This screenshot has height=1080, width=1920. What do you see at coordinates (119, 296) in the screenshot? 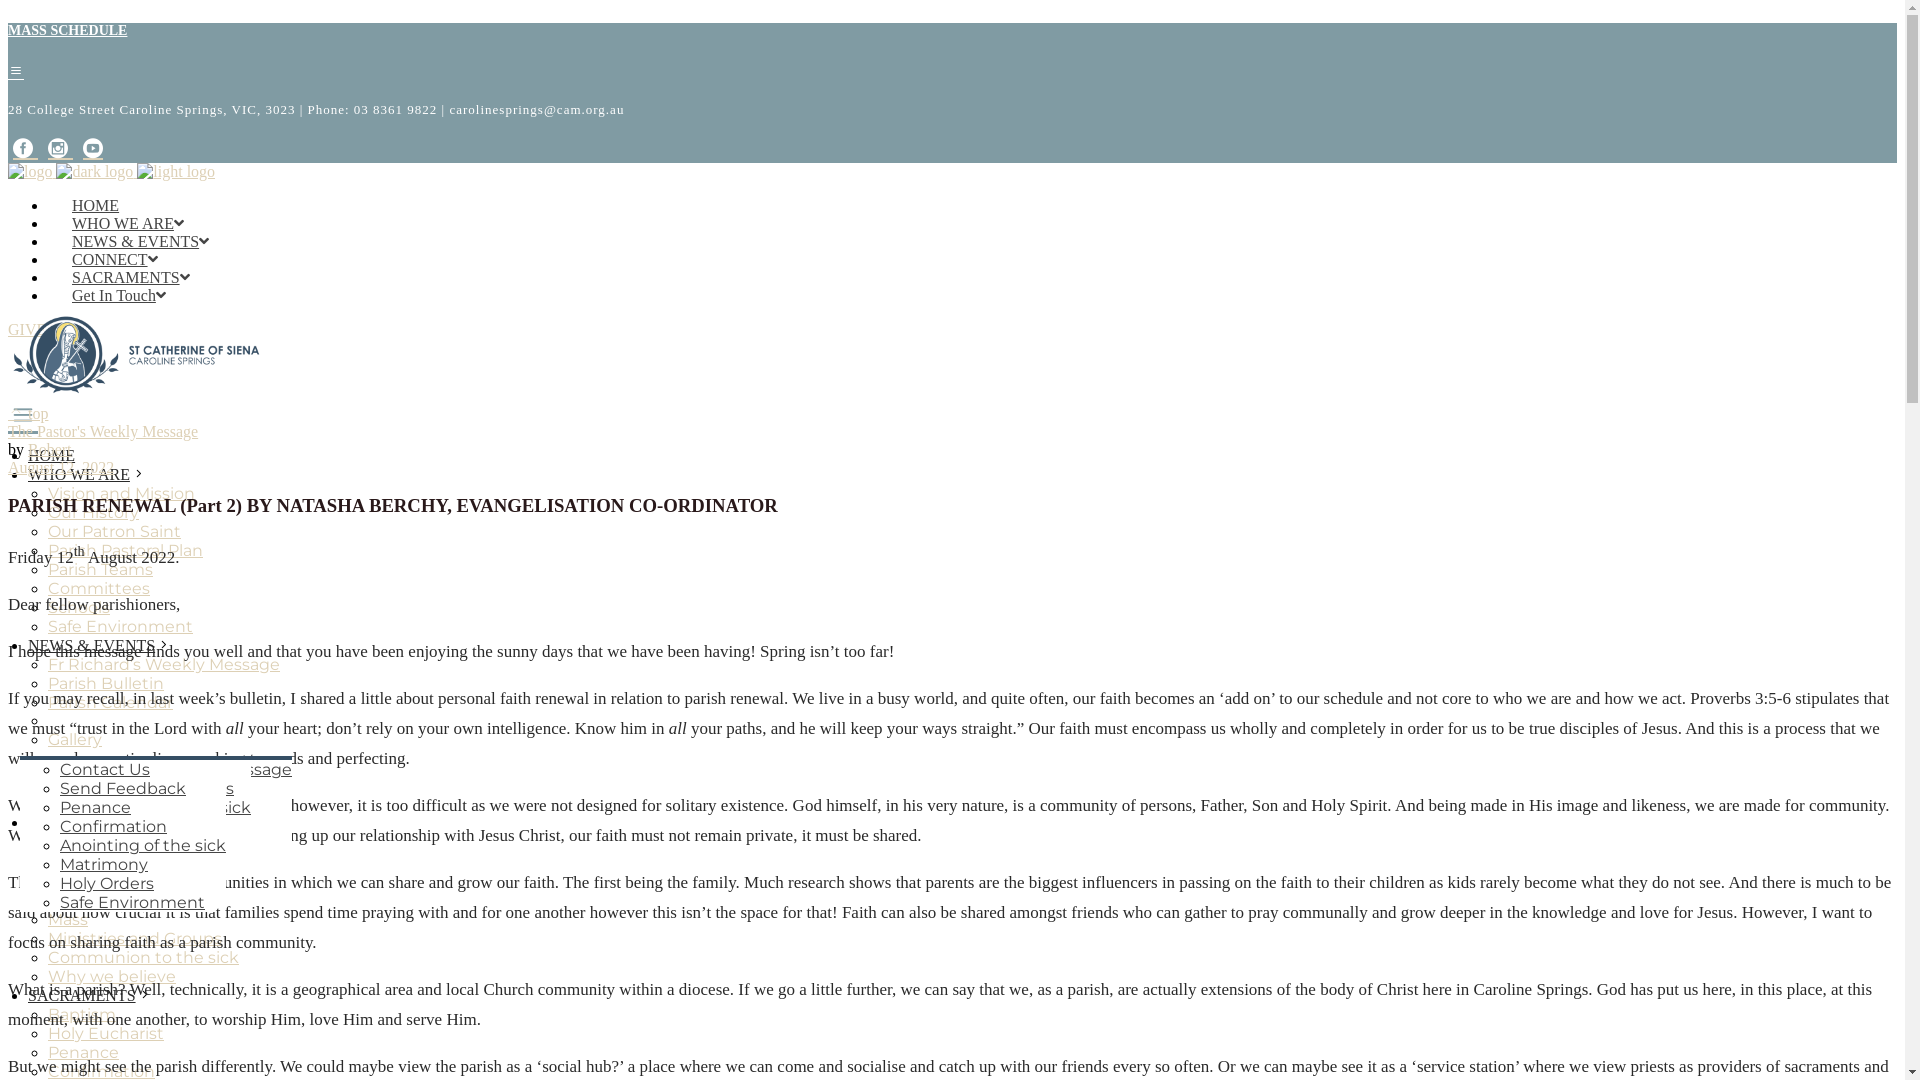
I see `Get In Touch` at bounding box center [119, 296].